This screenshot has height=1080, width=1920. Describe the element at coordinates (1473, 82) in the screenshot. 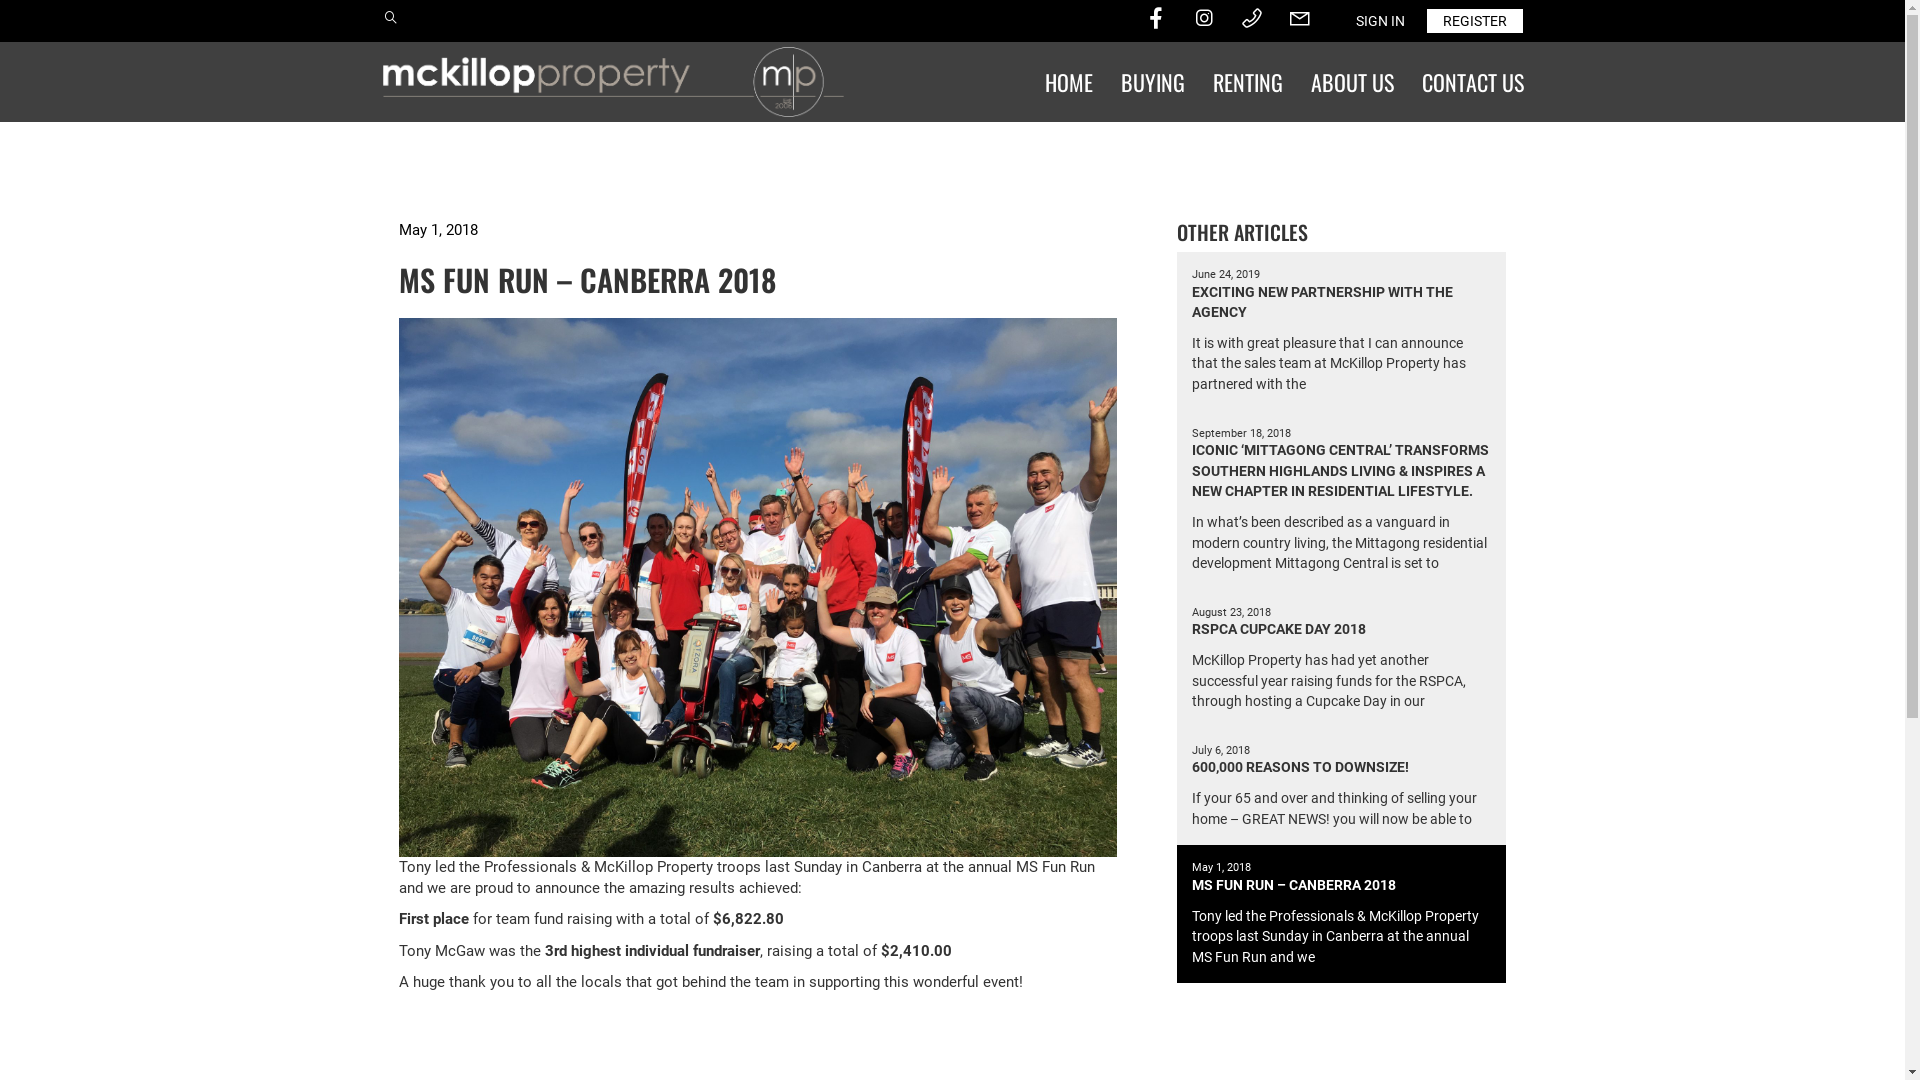

I see `CONTACT US` at that location.